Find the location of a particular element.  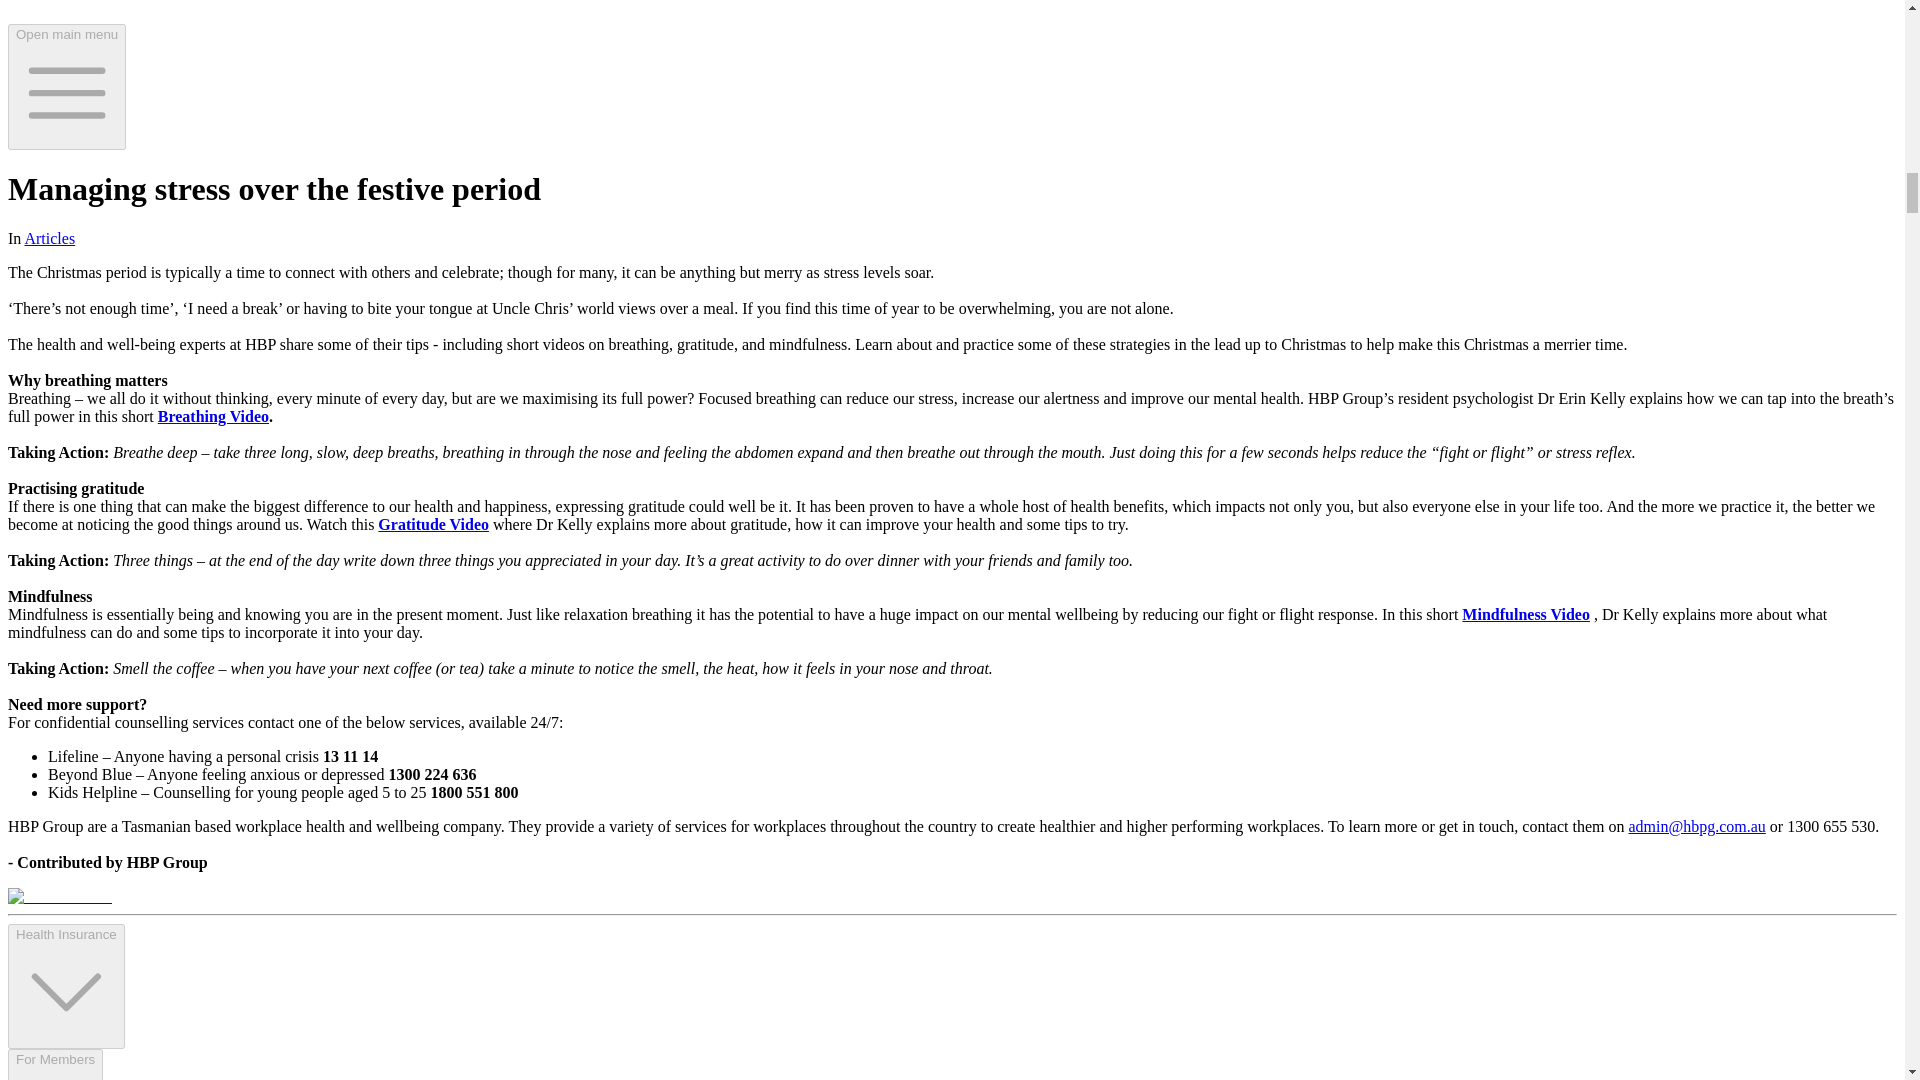

Articles is located at coordinates (48, 238).